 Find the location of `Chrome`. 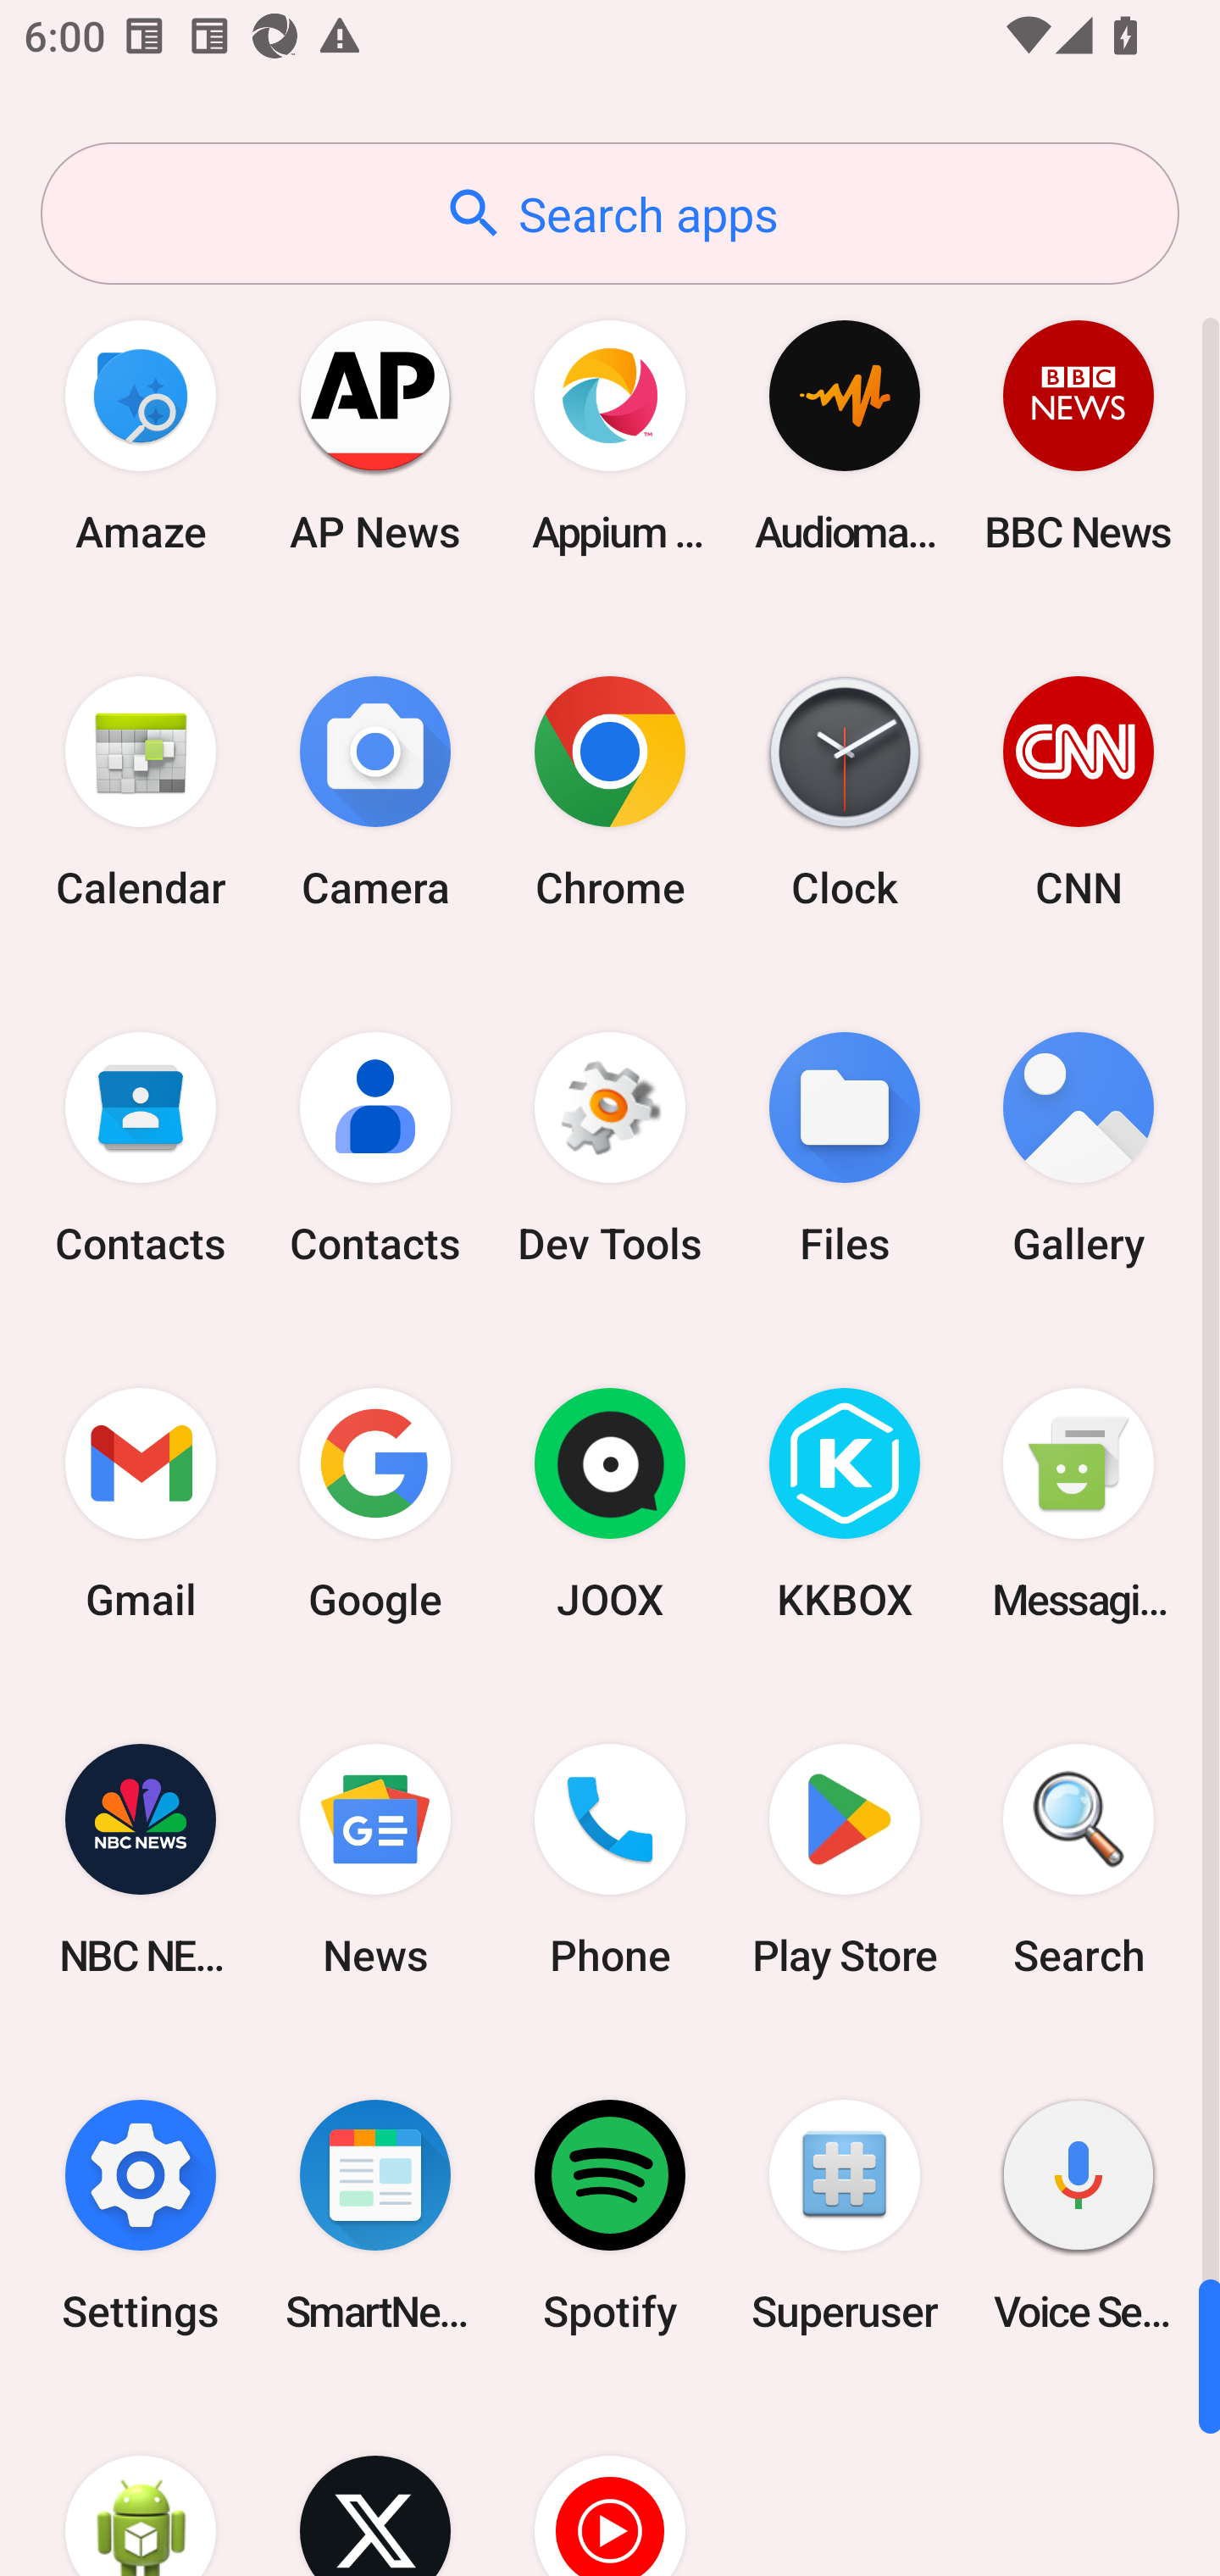

Chrome is located at coordinates (610, 791).